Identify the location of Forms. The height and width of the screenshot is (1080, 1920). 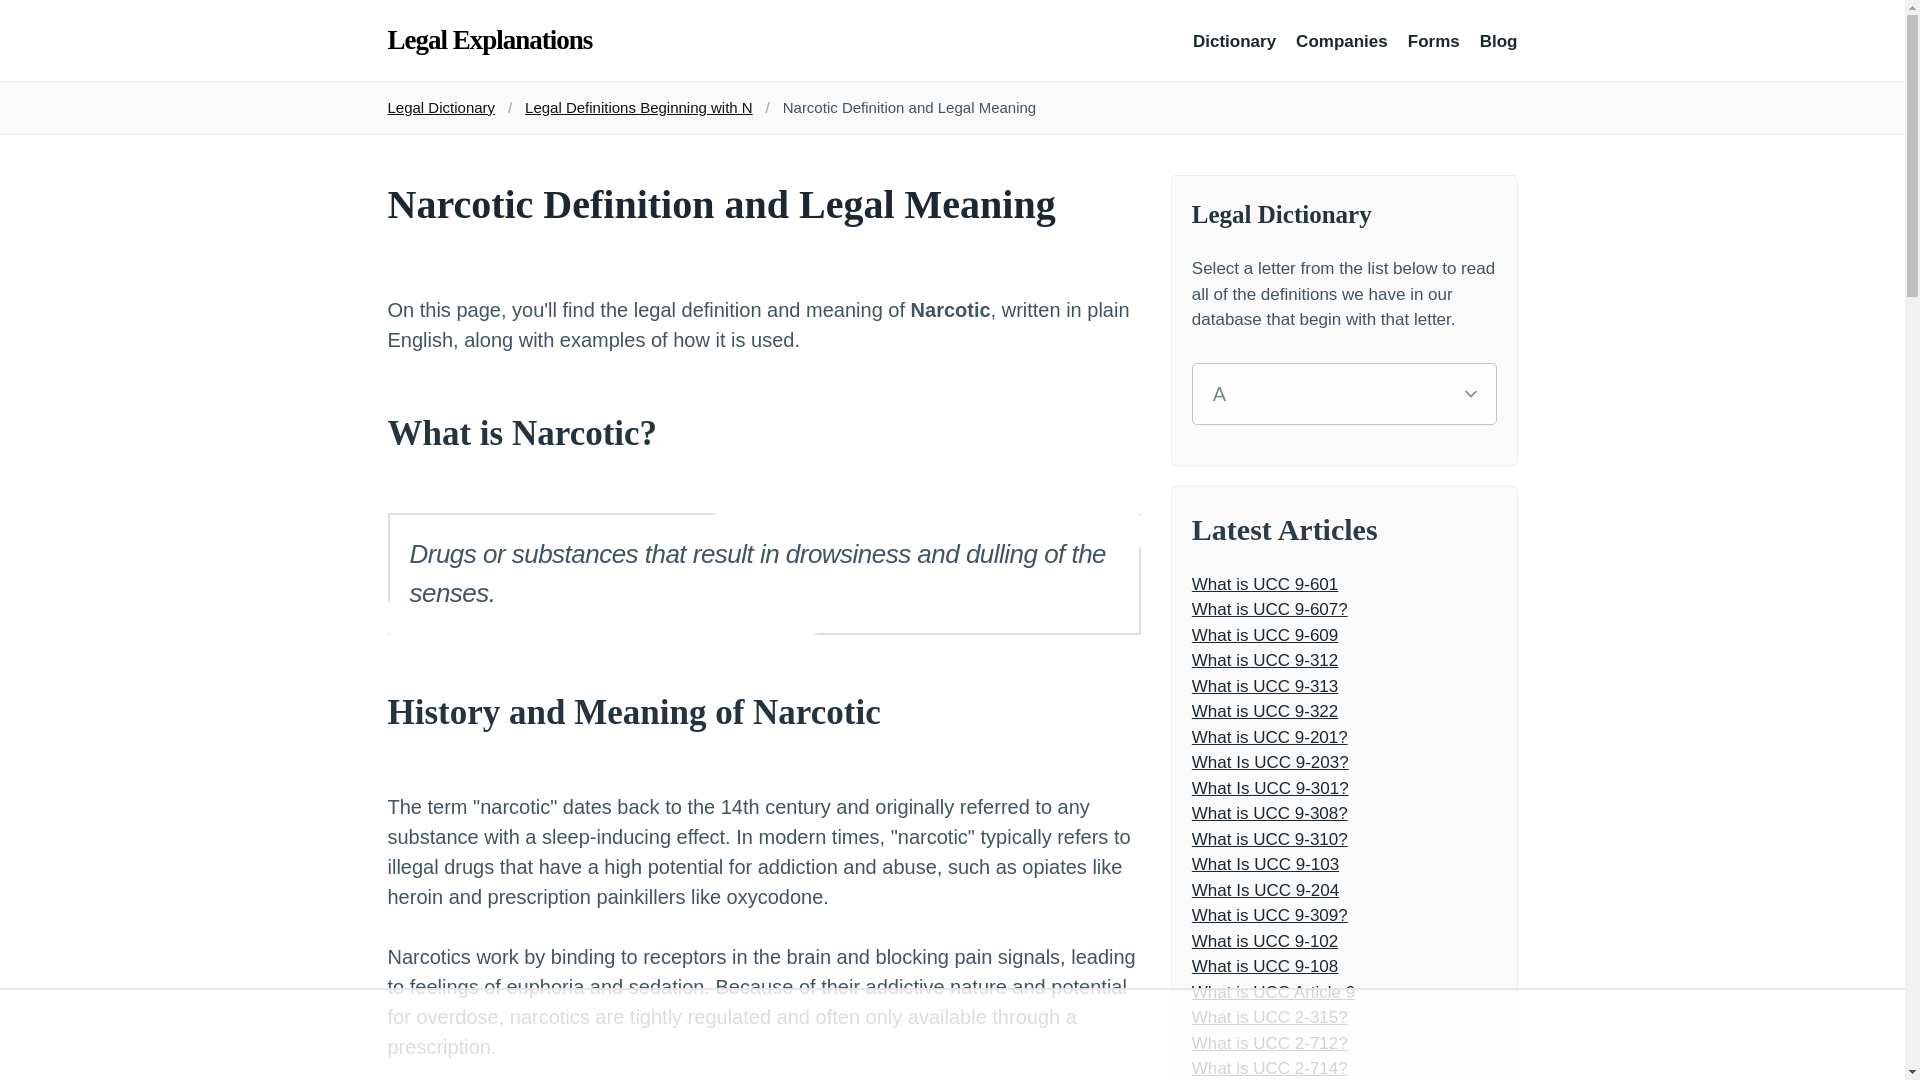
(1434, 42).